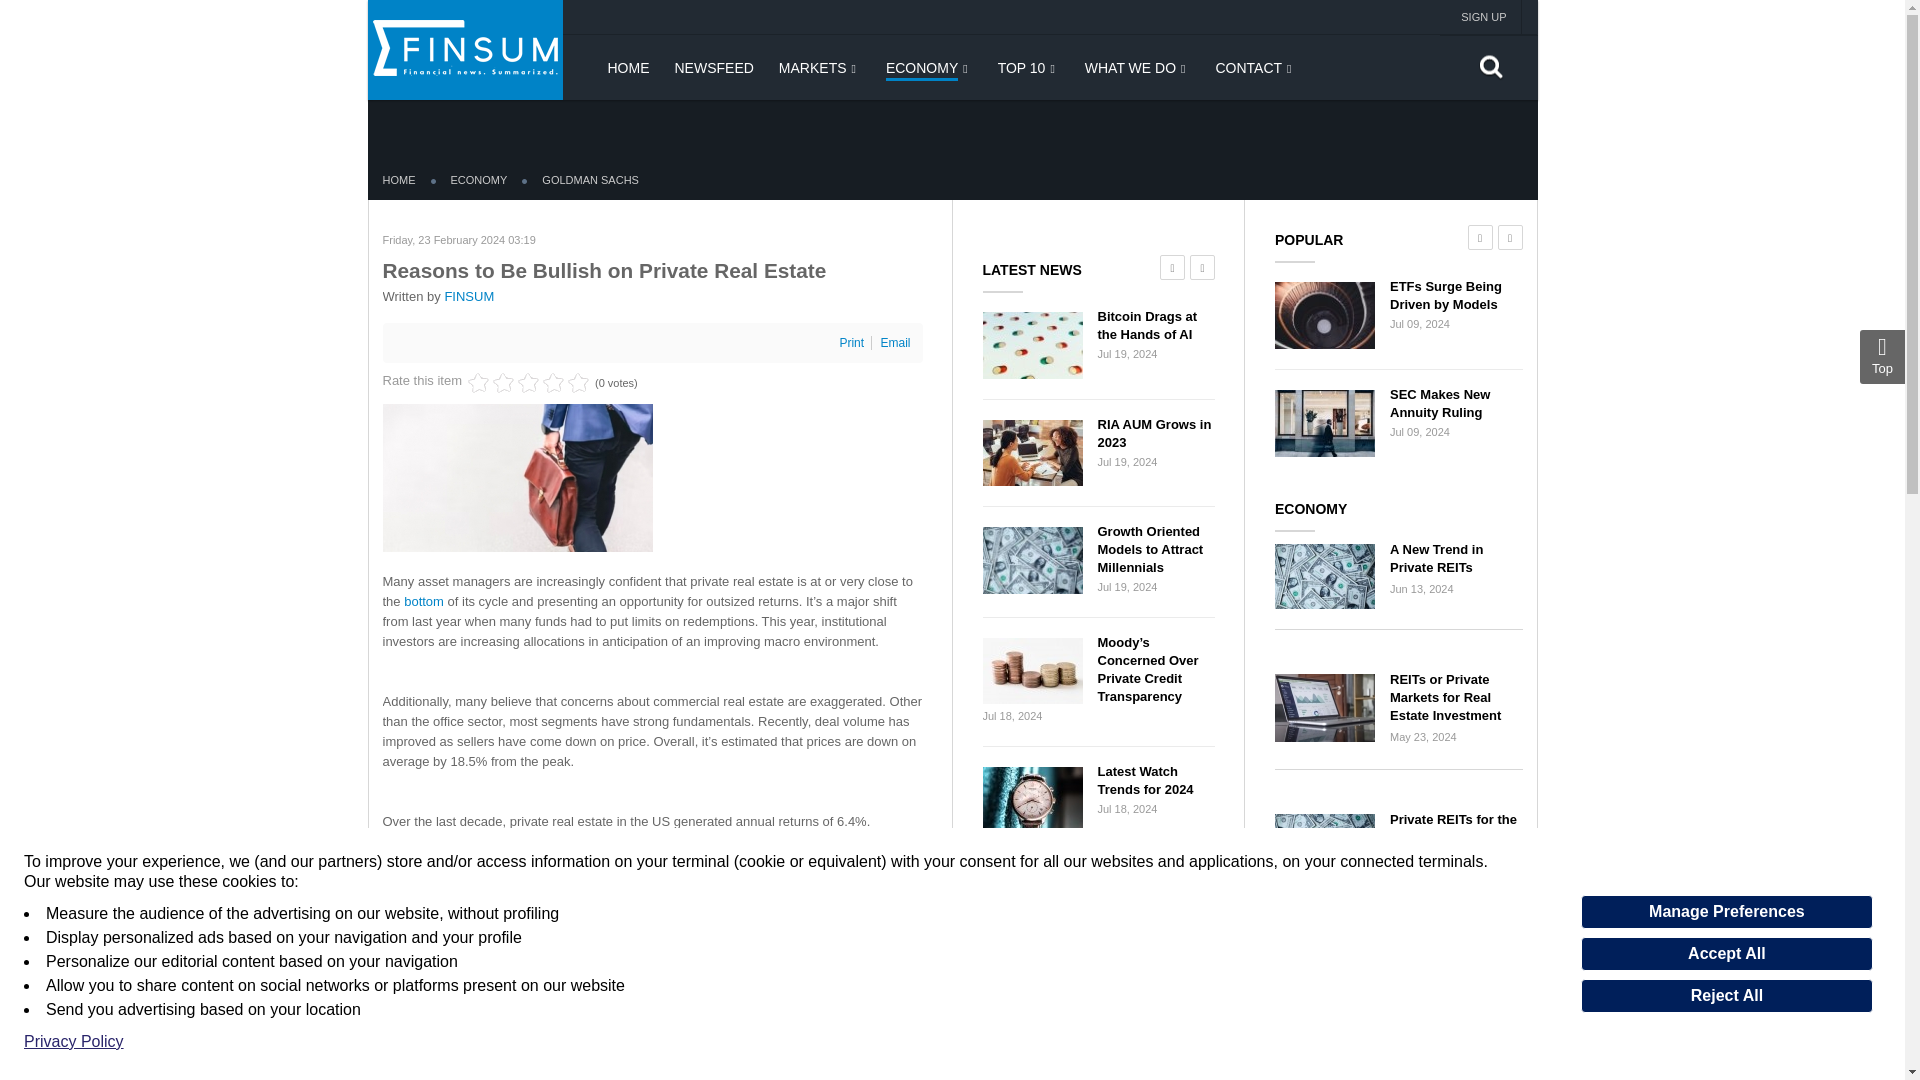  I want to click on Markets, so click(818, 67).